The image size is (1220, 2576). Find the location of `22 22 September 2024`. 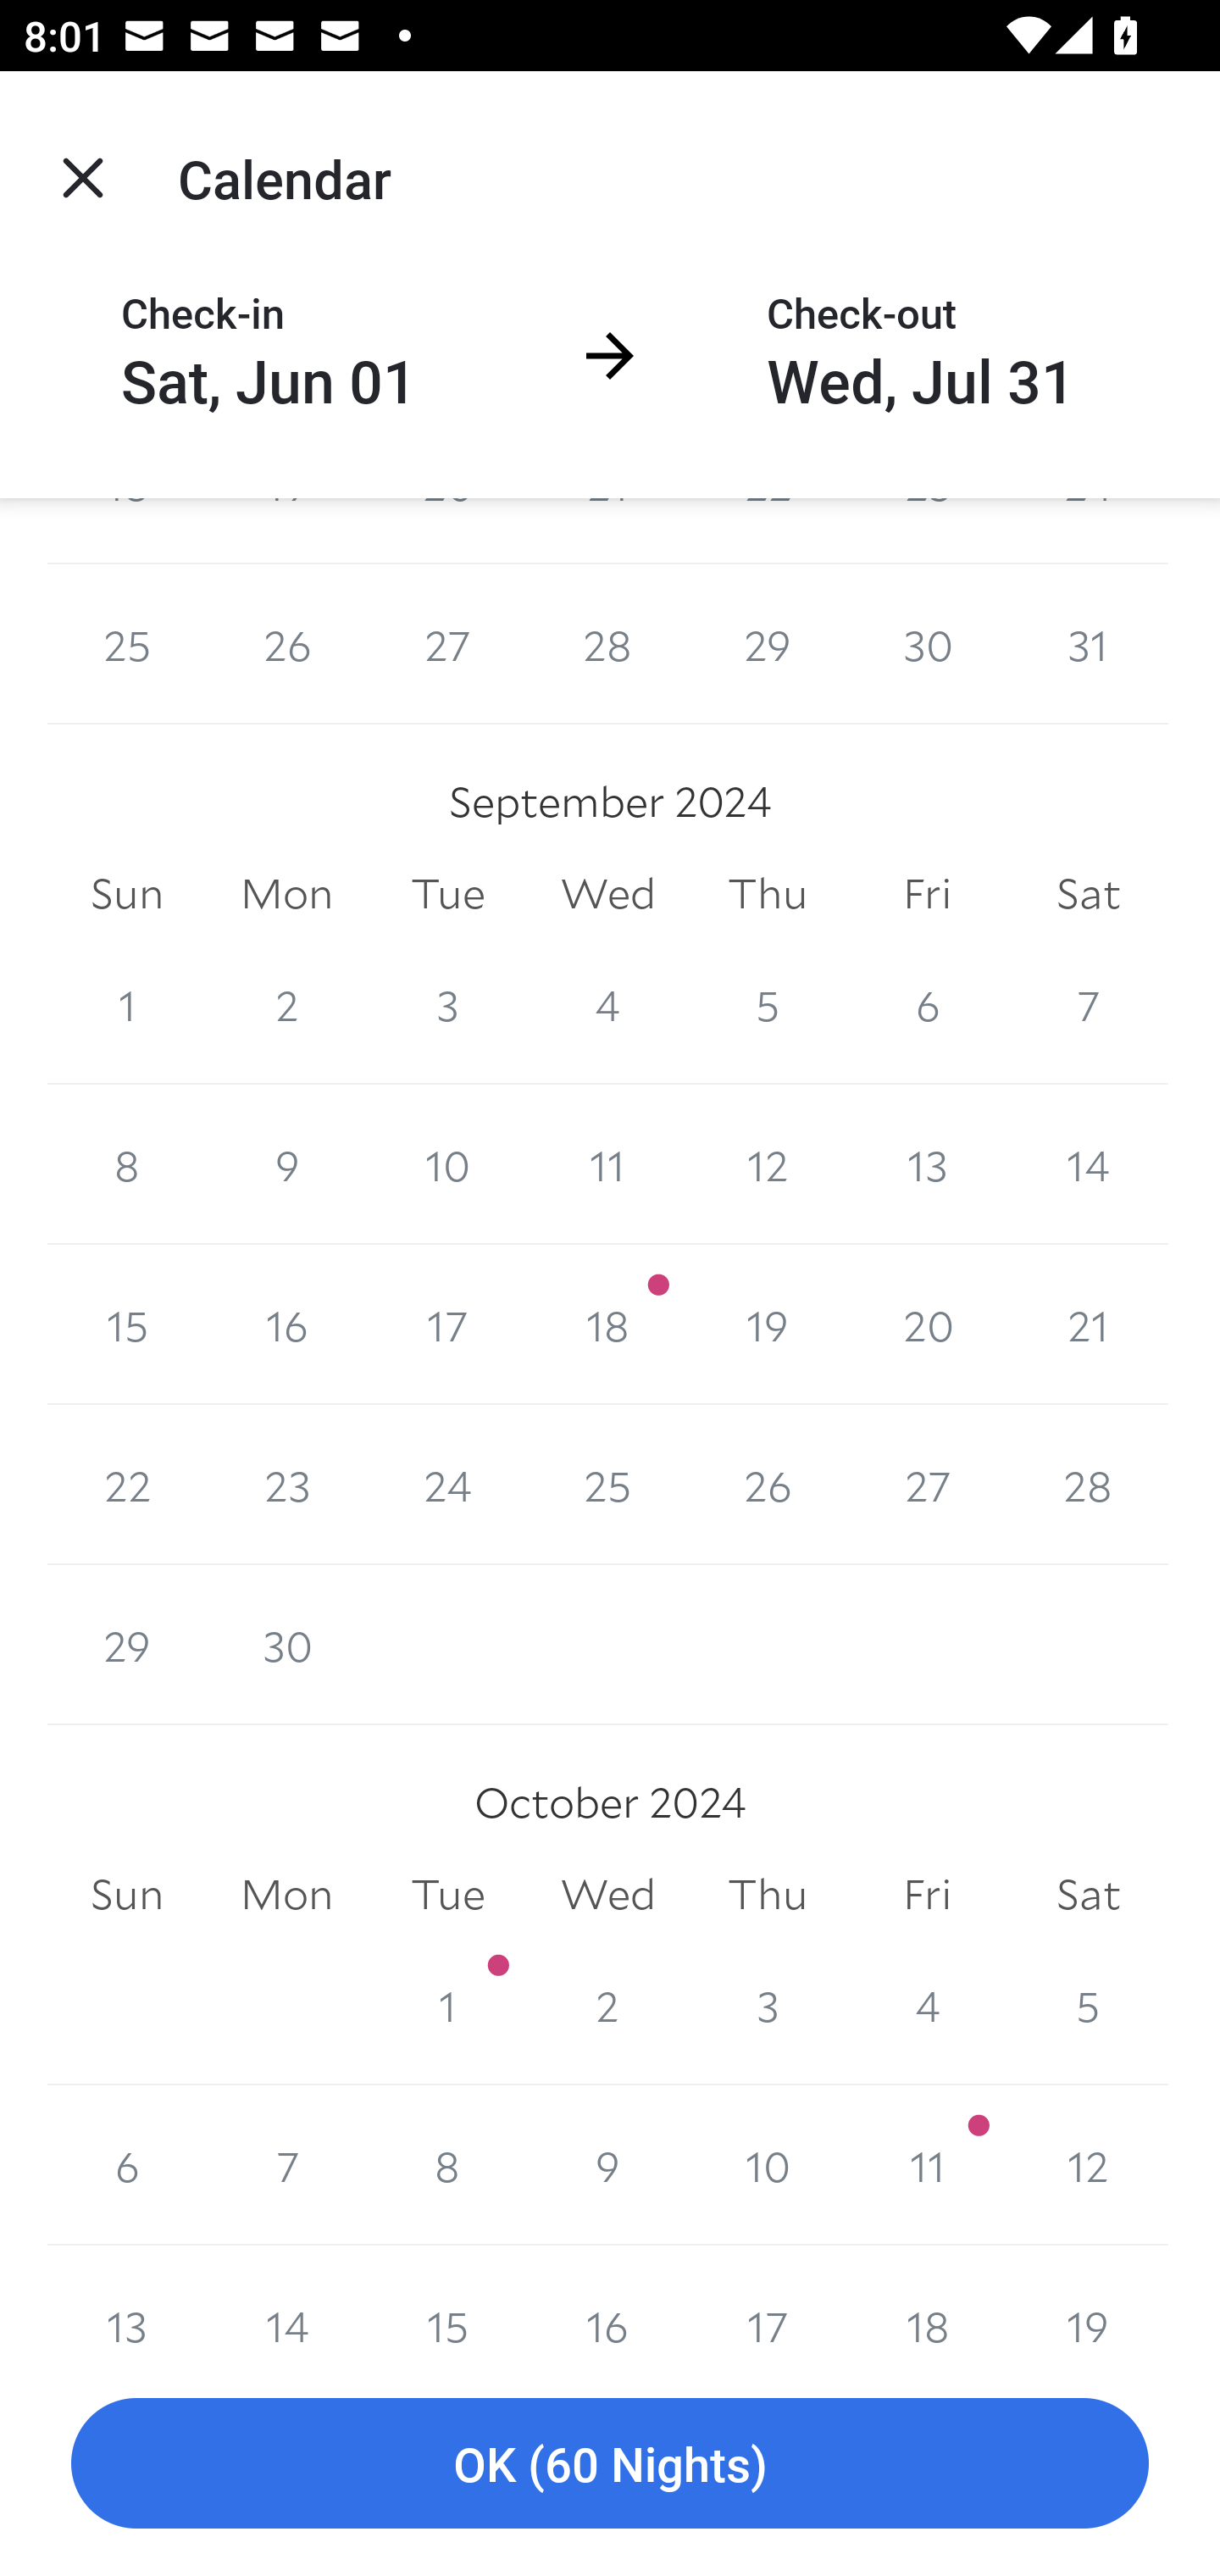

22 22 September 2024 is located at coordinates (127, 1485).